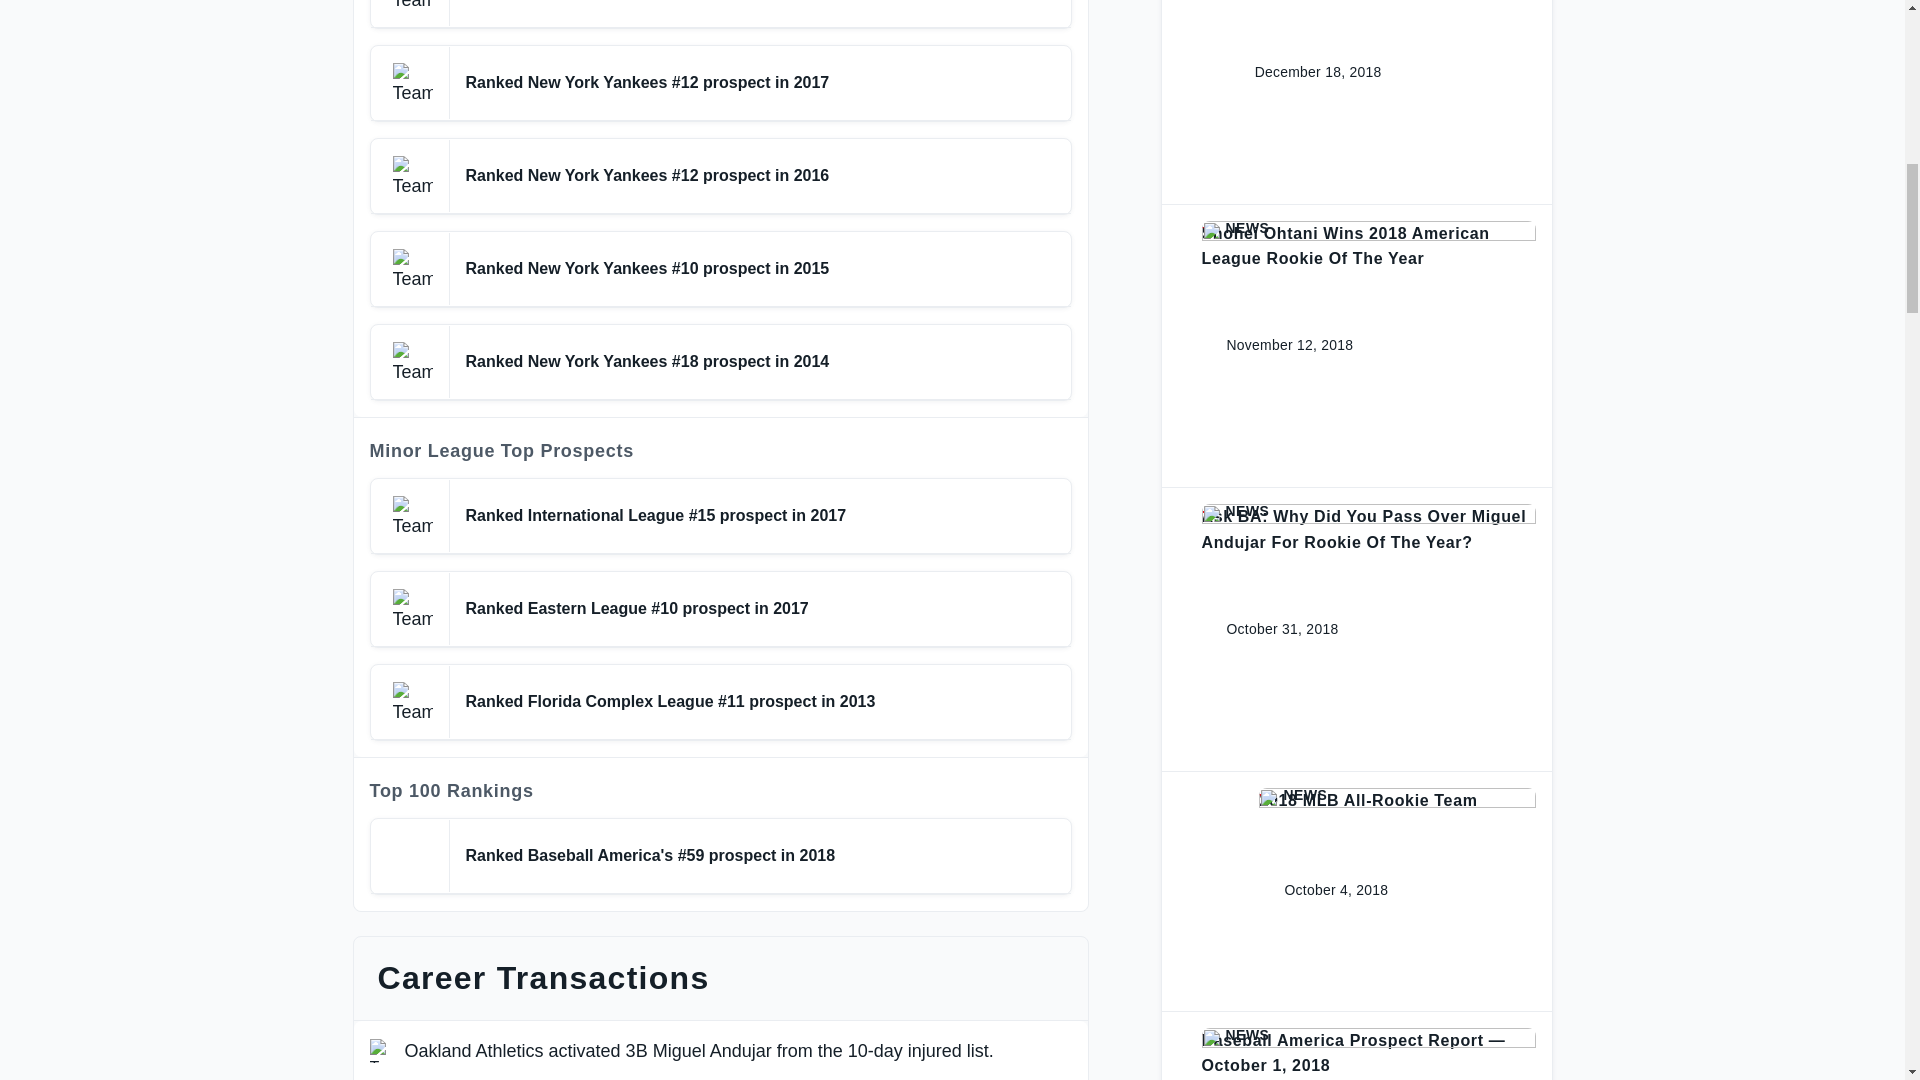 This screenshot has height=1080, width=1920. What do you see at coordinates (1274, 345) in the screenshot?
I see `Post date` at bounding box center [1274, 345].